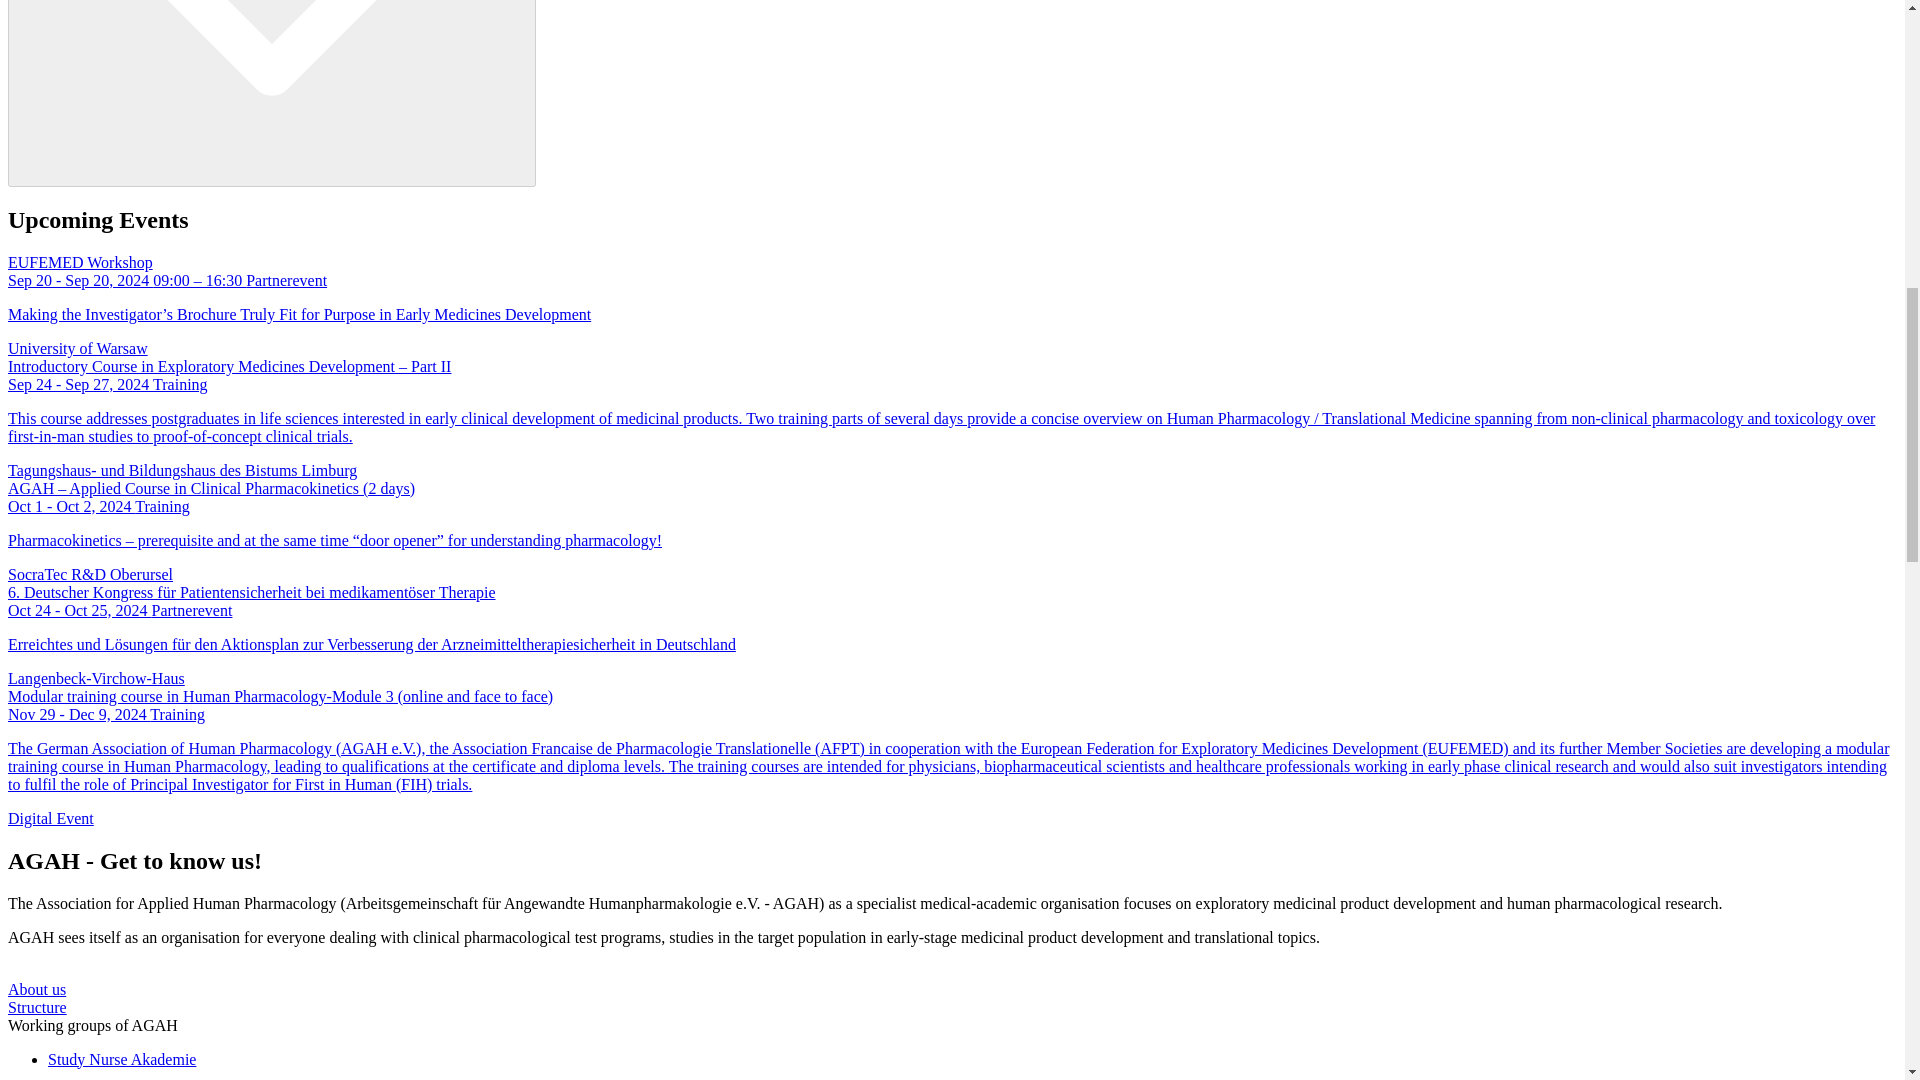 The width and height of the screenshot is (1920, 1080). What do you see at coordinates (122, 1058) in the screenshot?
I see `Study Nurse Akademie` at bounding box center [122, 1058].